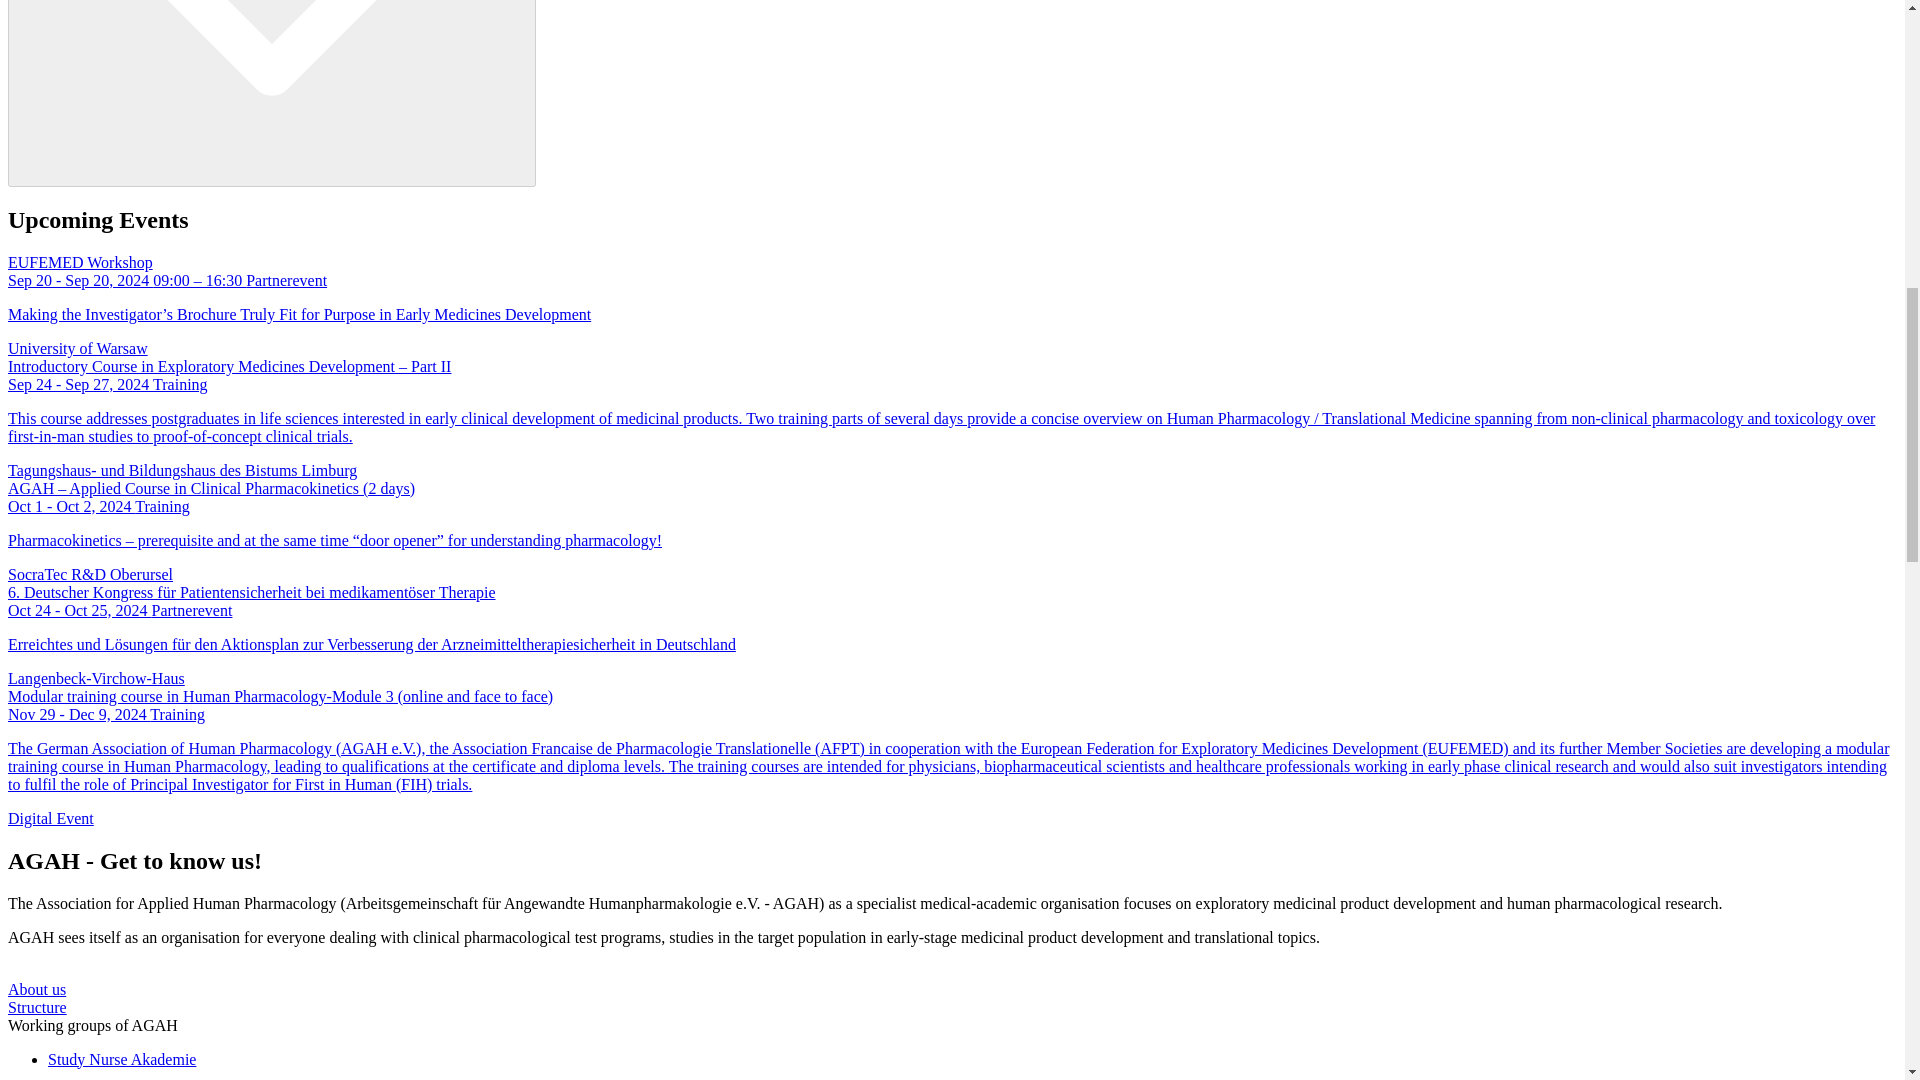 The width and height of the screenshot is (1920, 1080). What do you see at coordinates (122, 1058) in the screenshot?
I see `Study Nurse Akademie` at bounding box center [122, 1058].